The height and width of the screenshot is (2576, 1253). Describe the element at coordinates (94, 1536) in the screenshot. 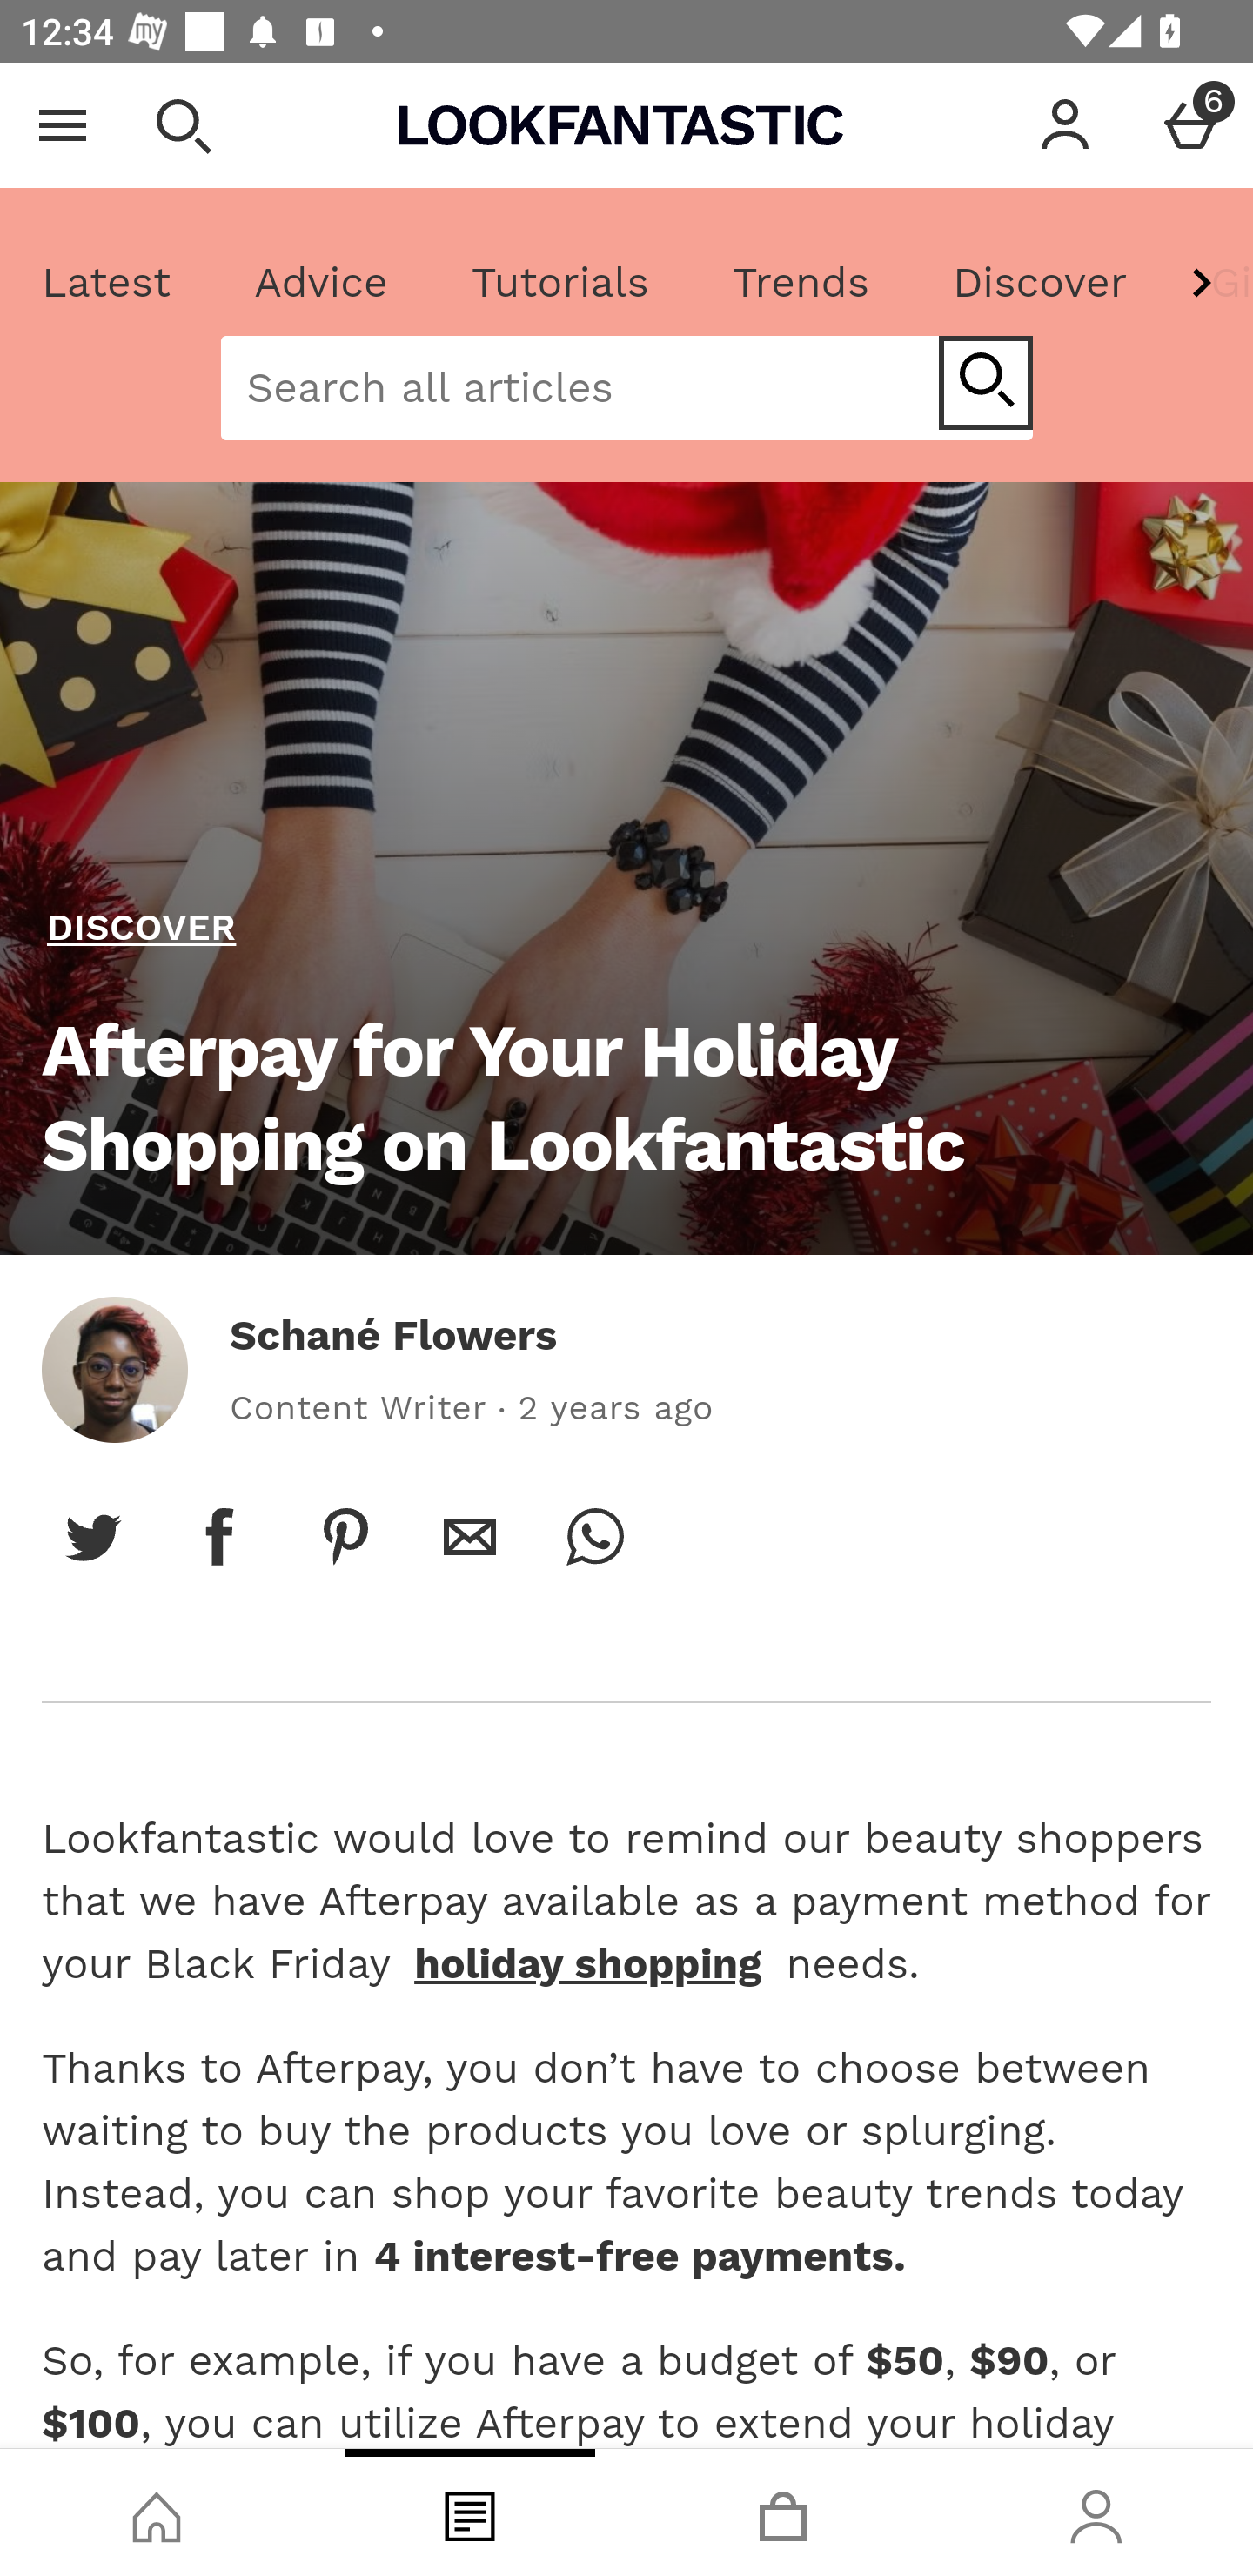

I see `Share this on Twitter` at that location.